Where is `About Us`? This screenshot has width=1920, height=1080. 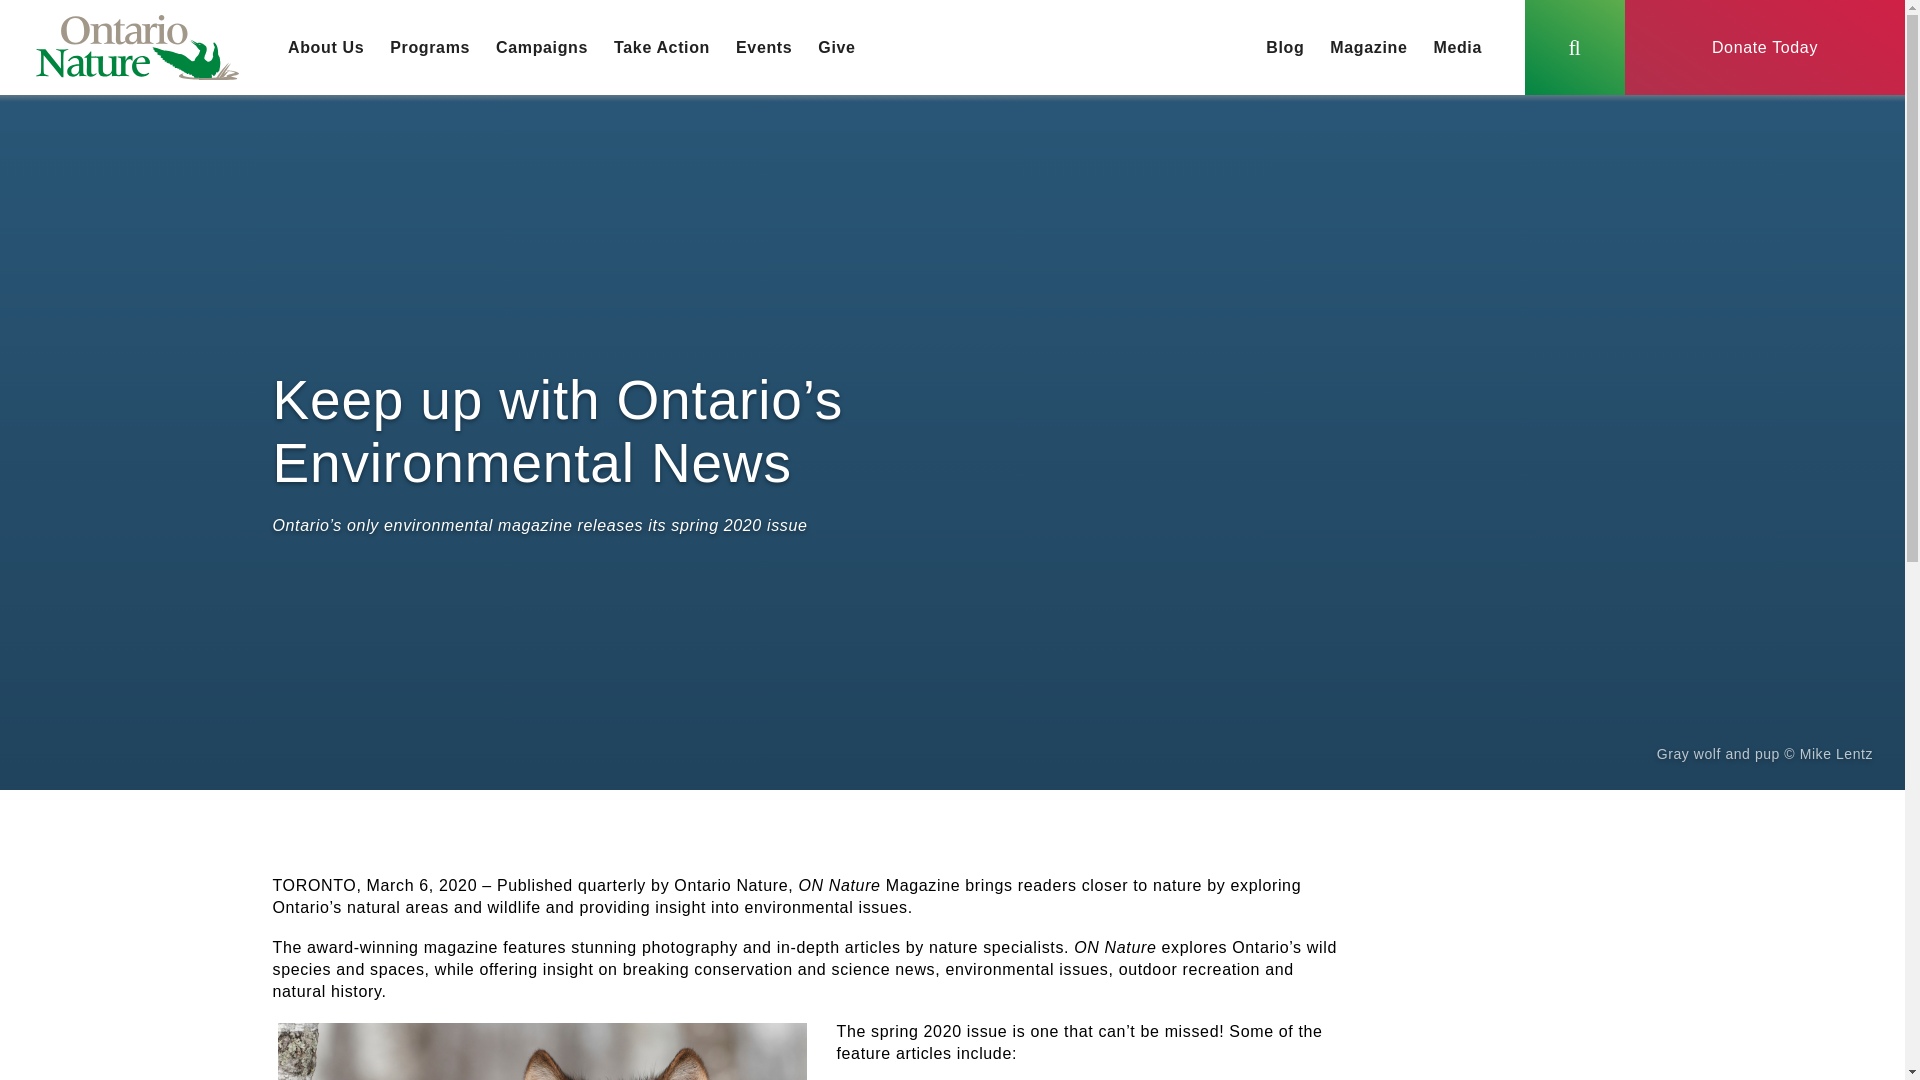 About Us is located at coordinates (325, 48).